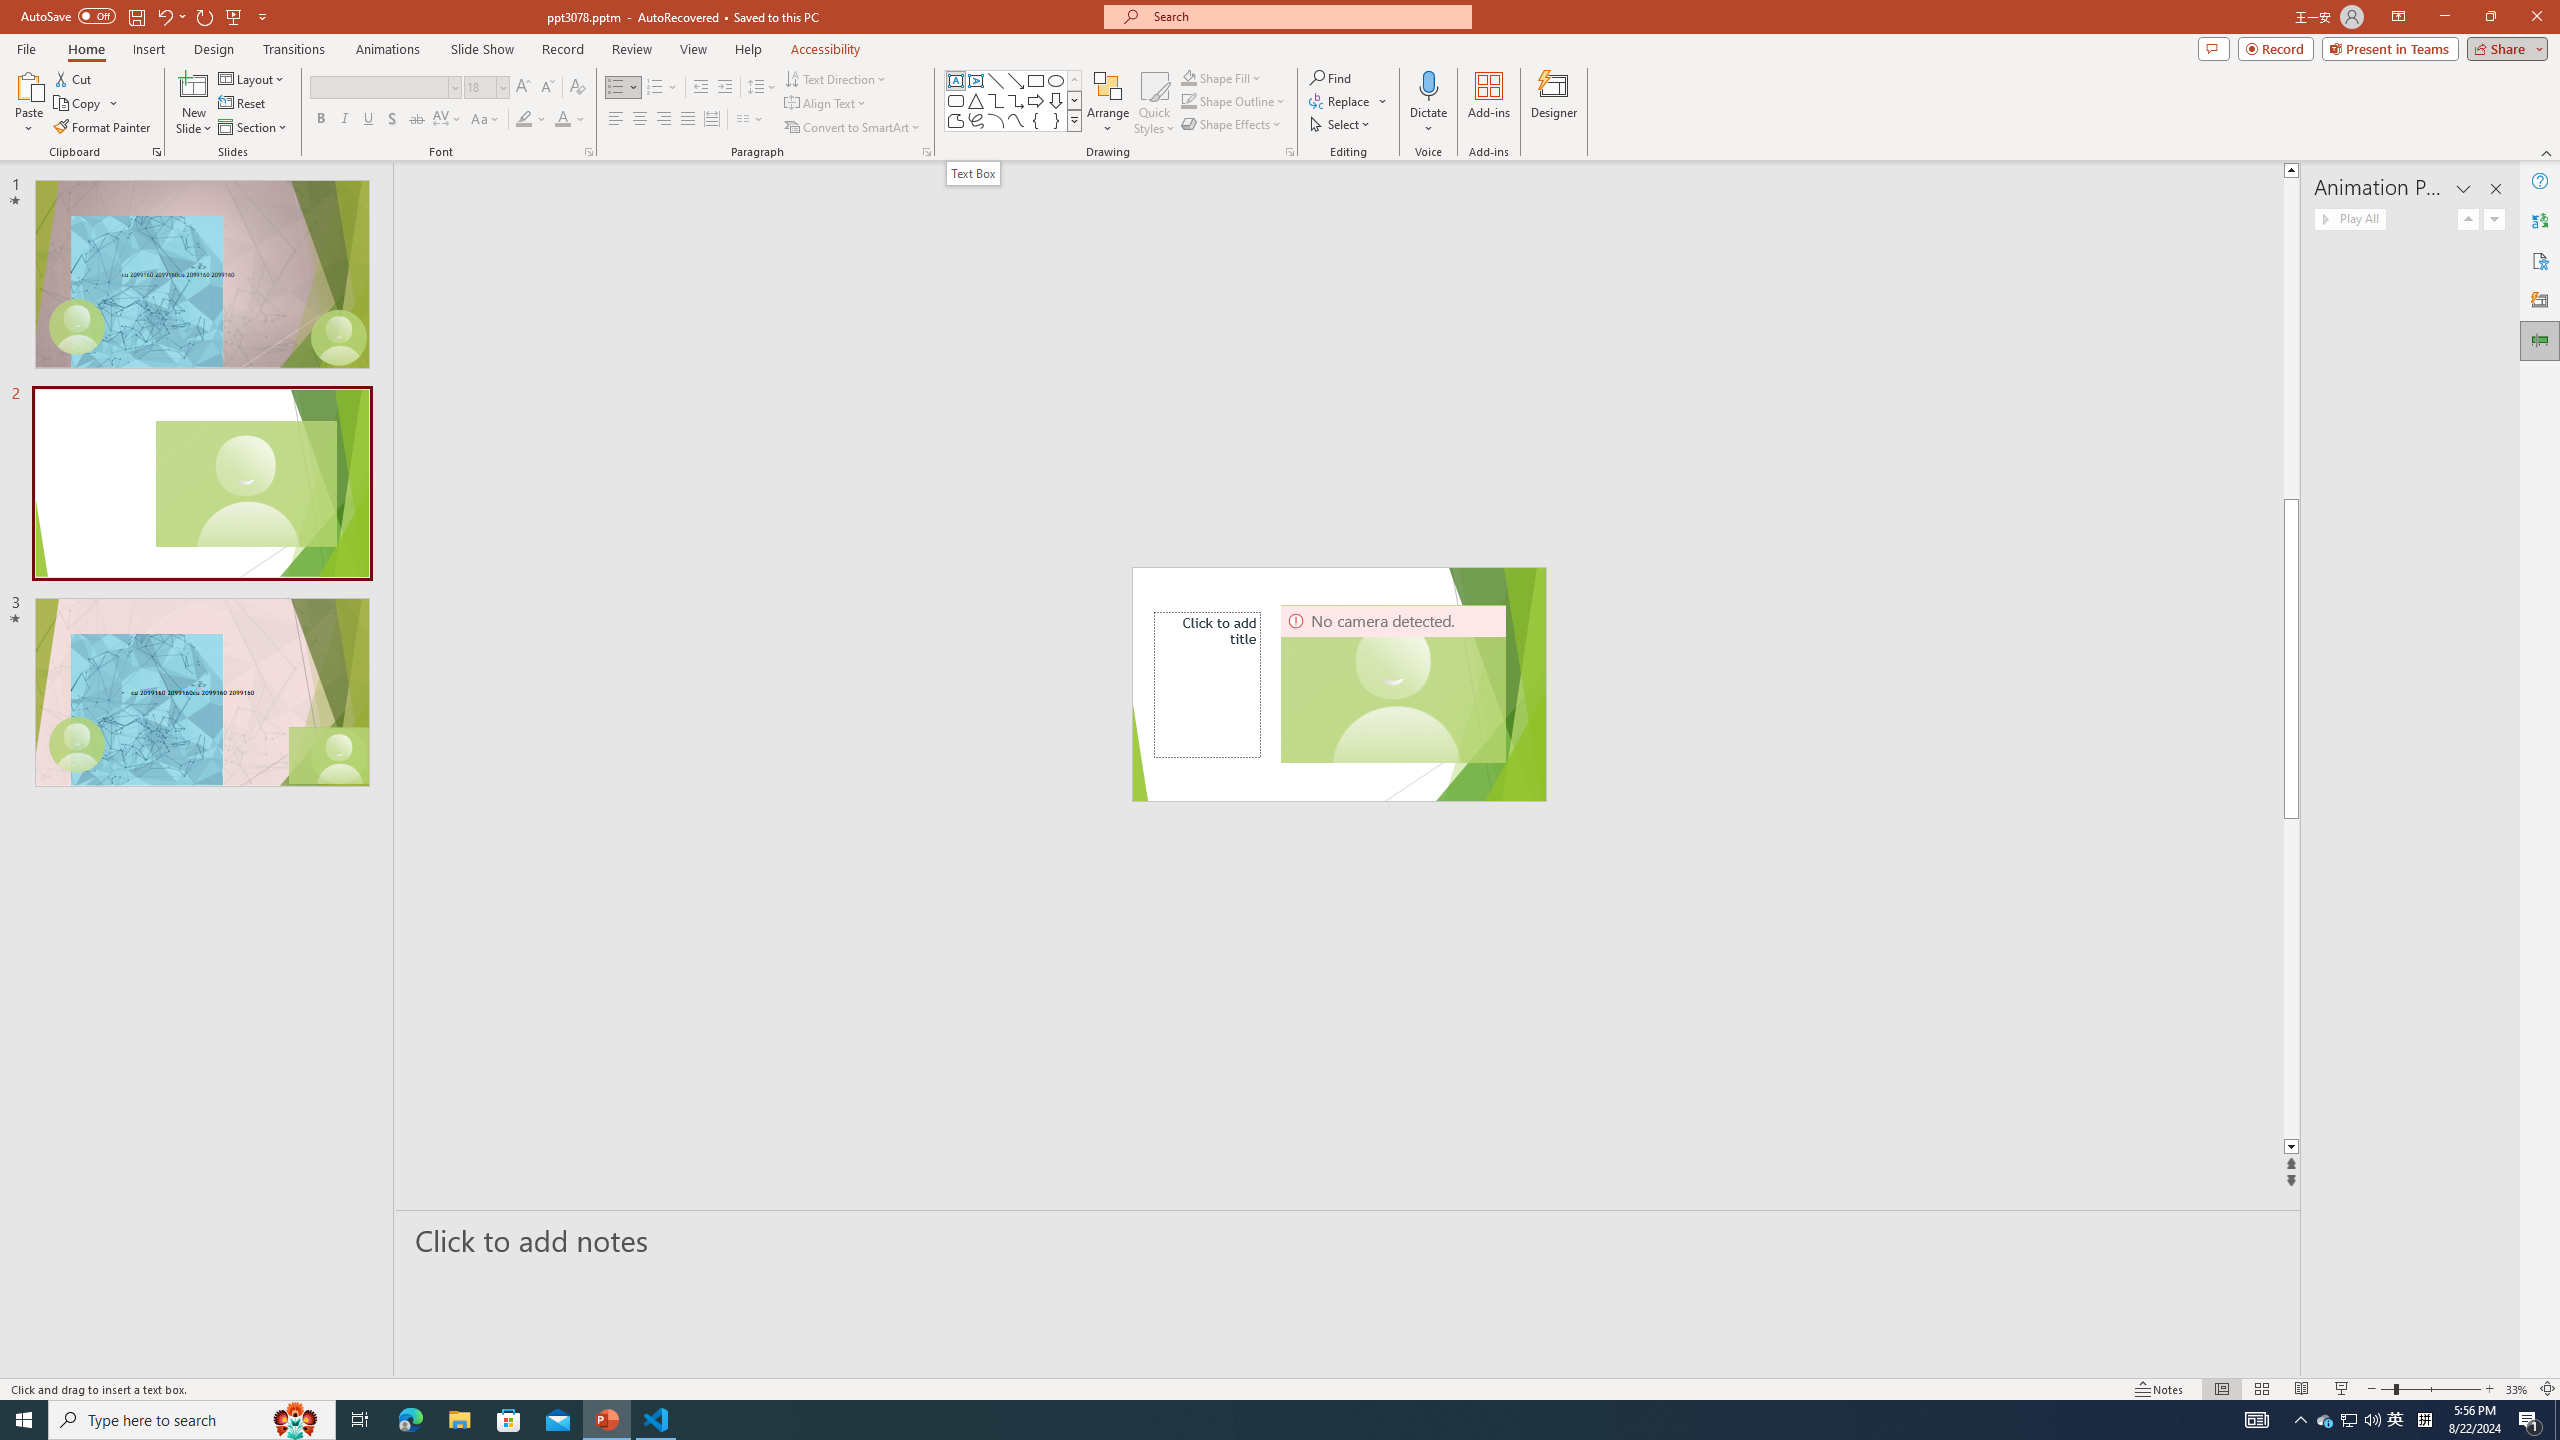 This screenshot has height=1440, width=2560. What do you see at coordinates (1348, 1240) in the screenshot?
I see `Slide Notes` at bounding box center [1348, 1240].